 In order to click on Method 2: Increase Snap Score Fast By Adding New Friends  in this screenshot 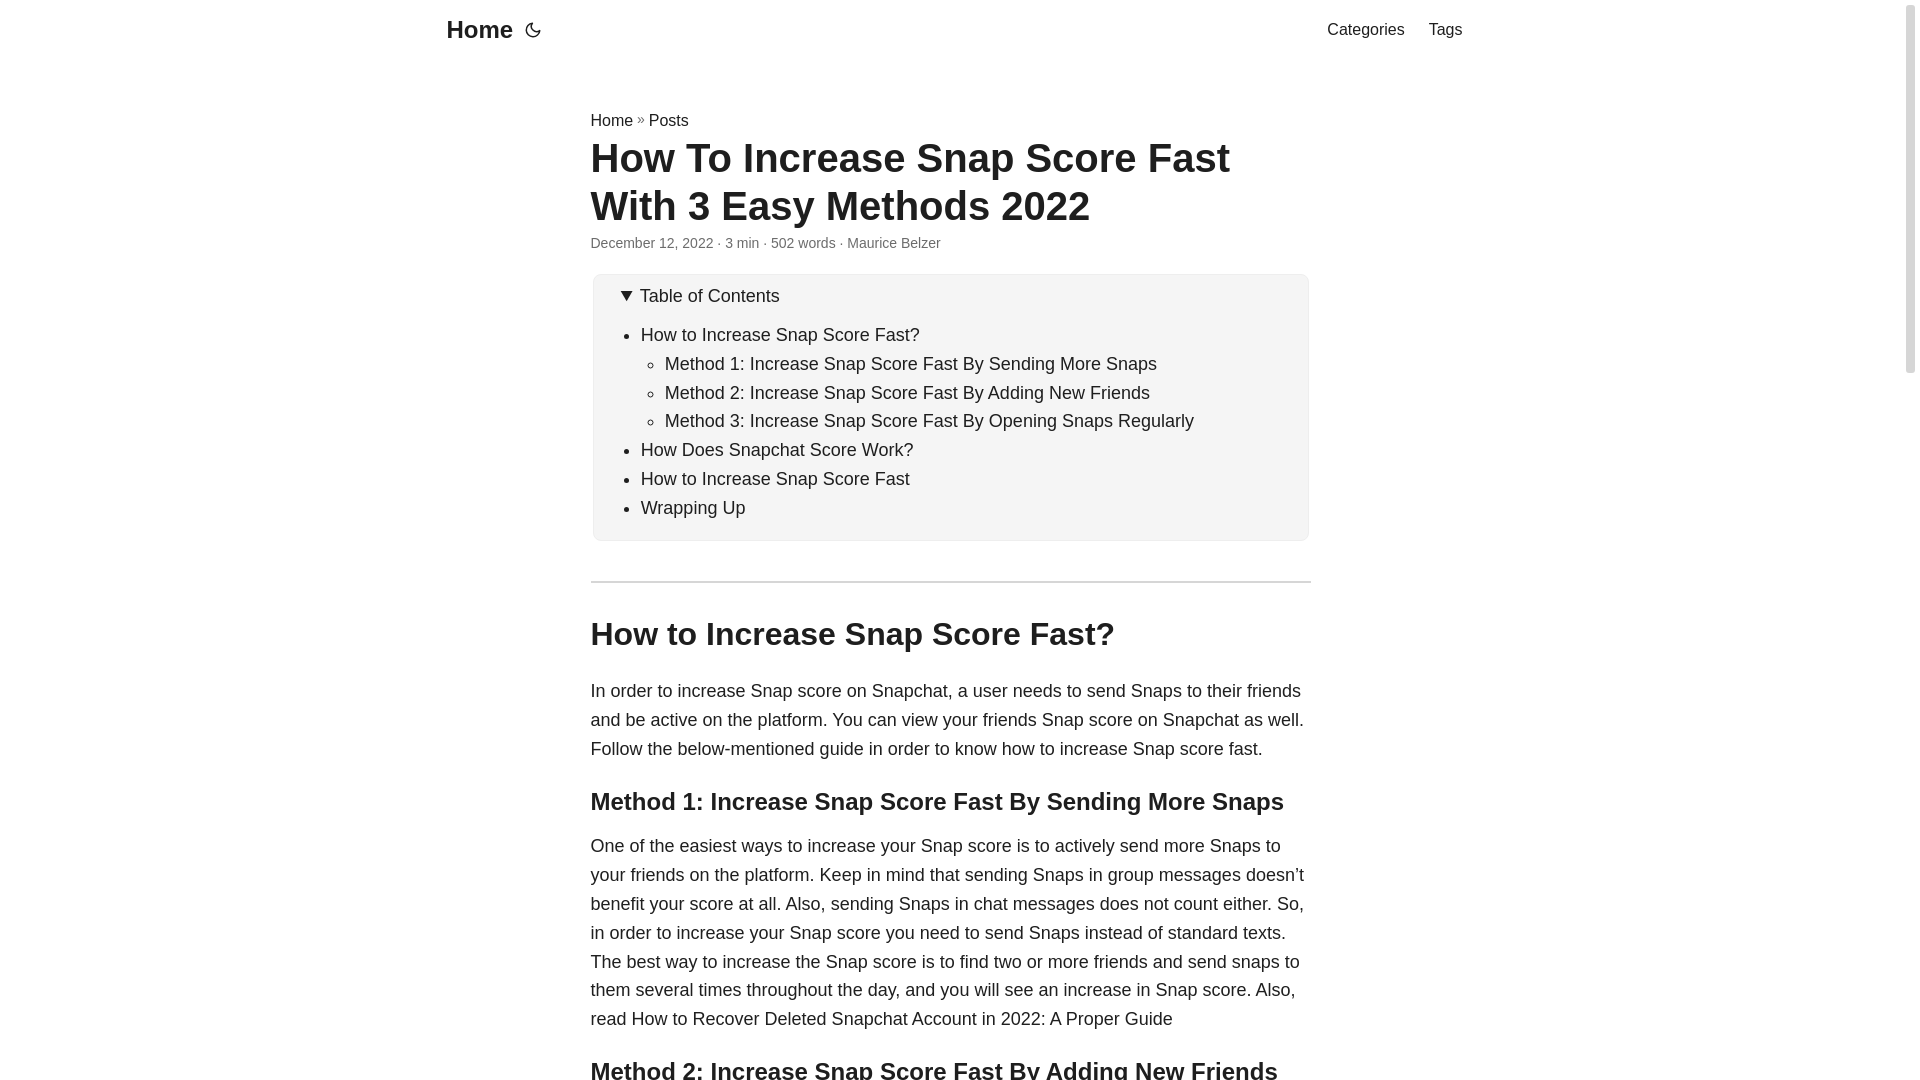, I will do `click(910, 392)`.